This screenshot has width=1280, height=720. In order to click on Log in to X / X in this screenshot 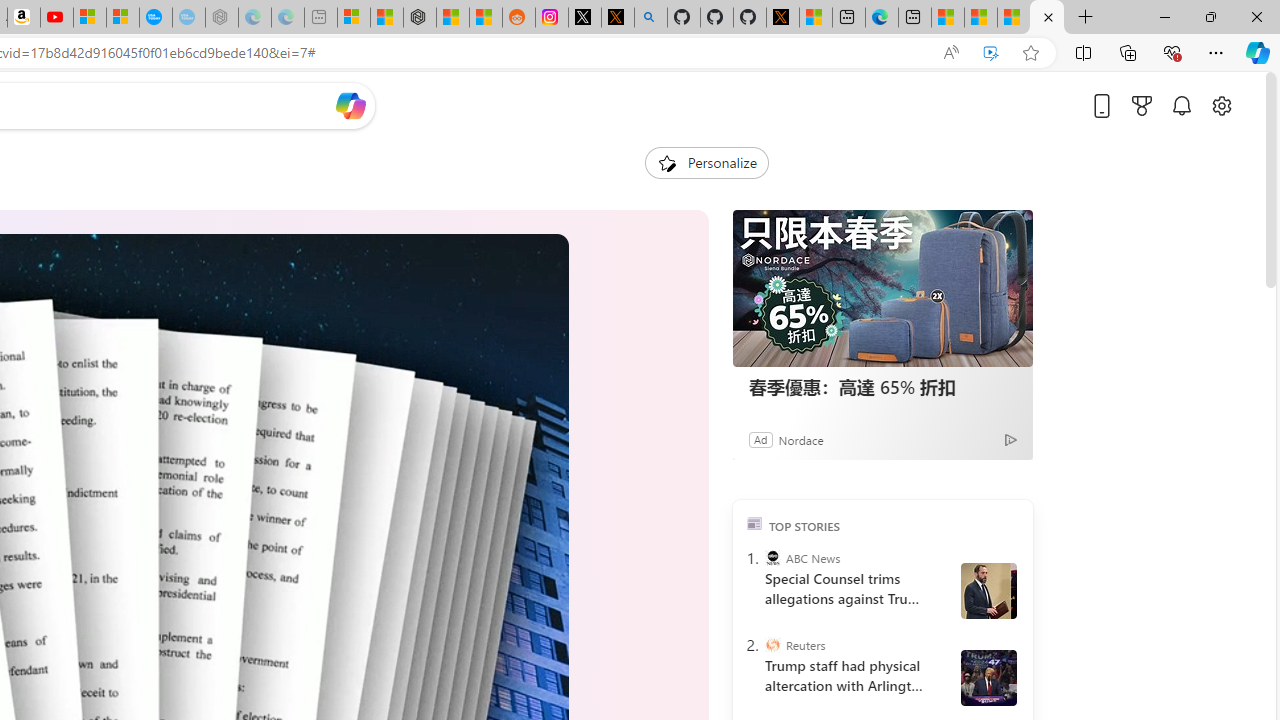, I will do `click(585, 18)`.